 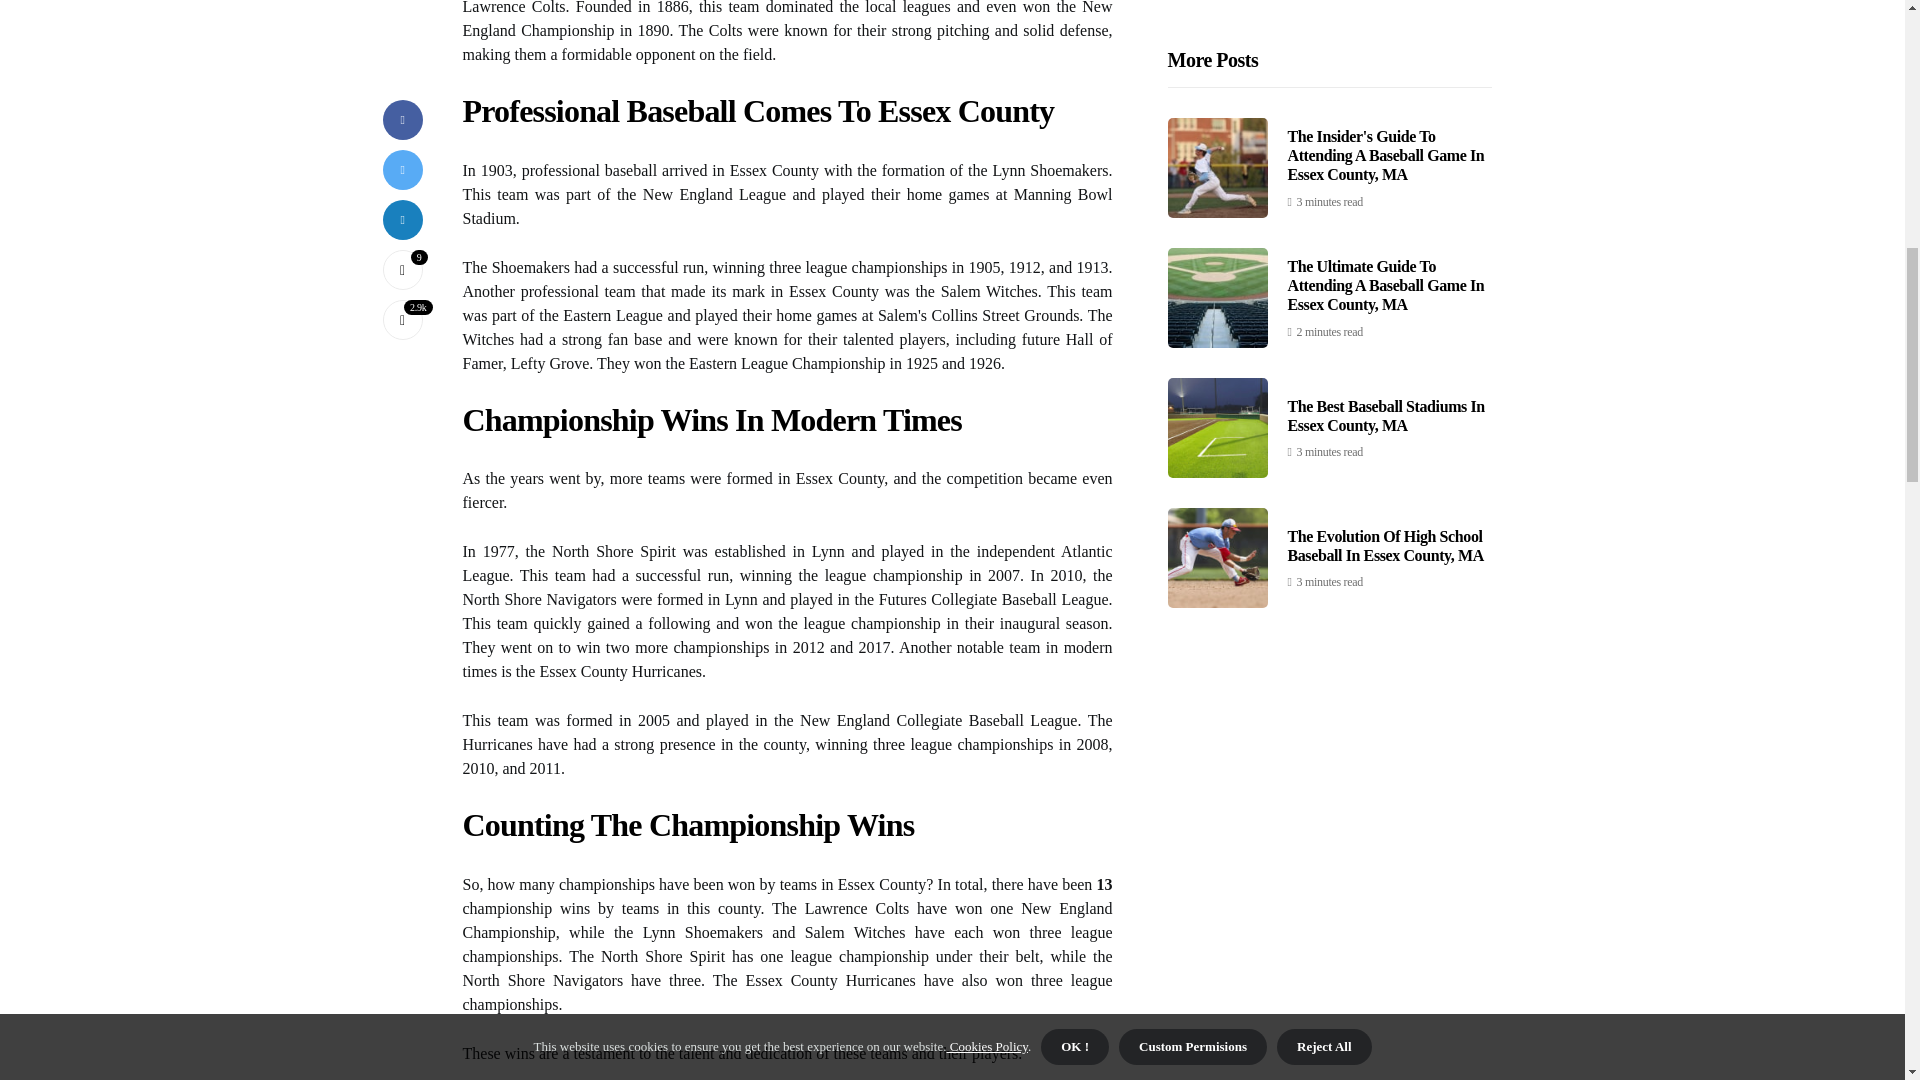 What do you see at coordinates (1386, 30) in the screenshot?
I see `The Best Baseball Stadiums In Essex County, MA` at bounding box center [1386, 30].